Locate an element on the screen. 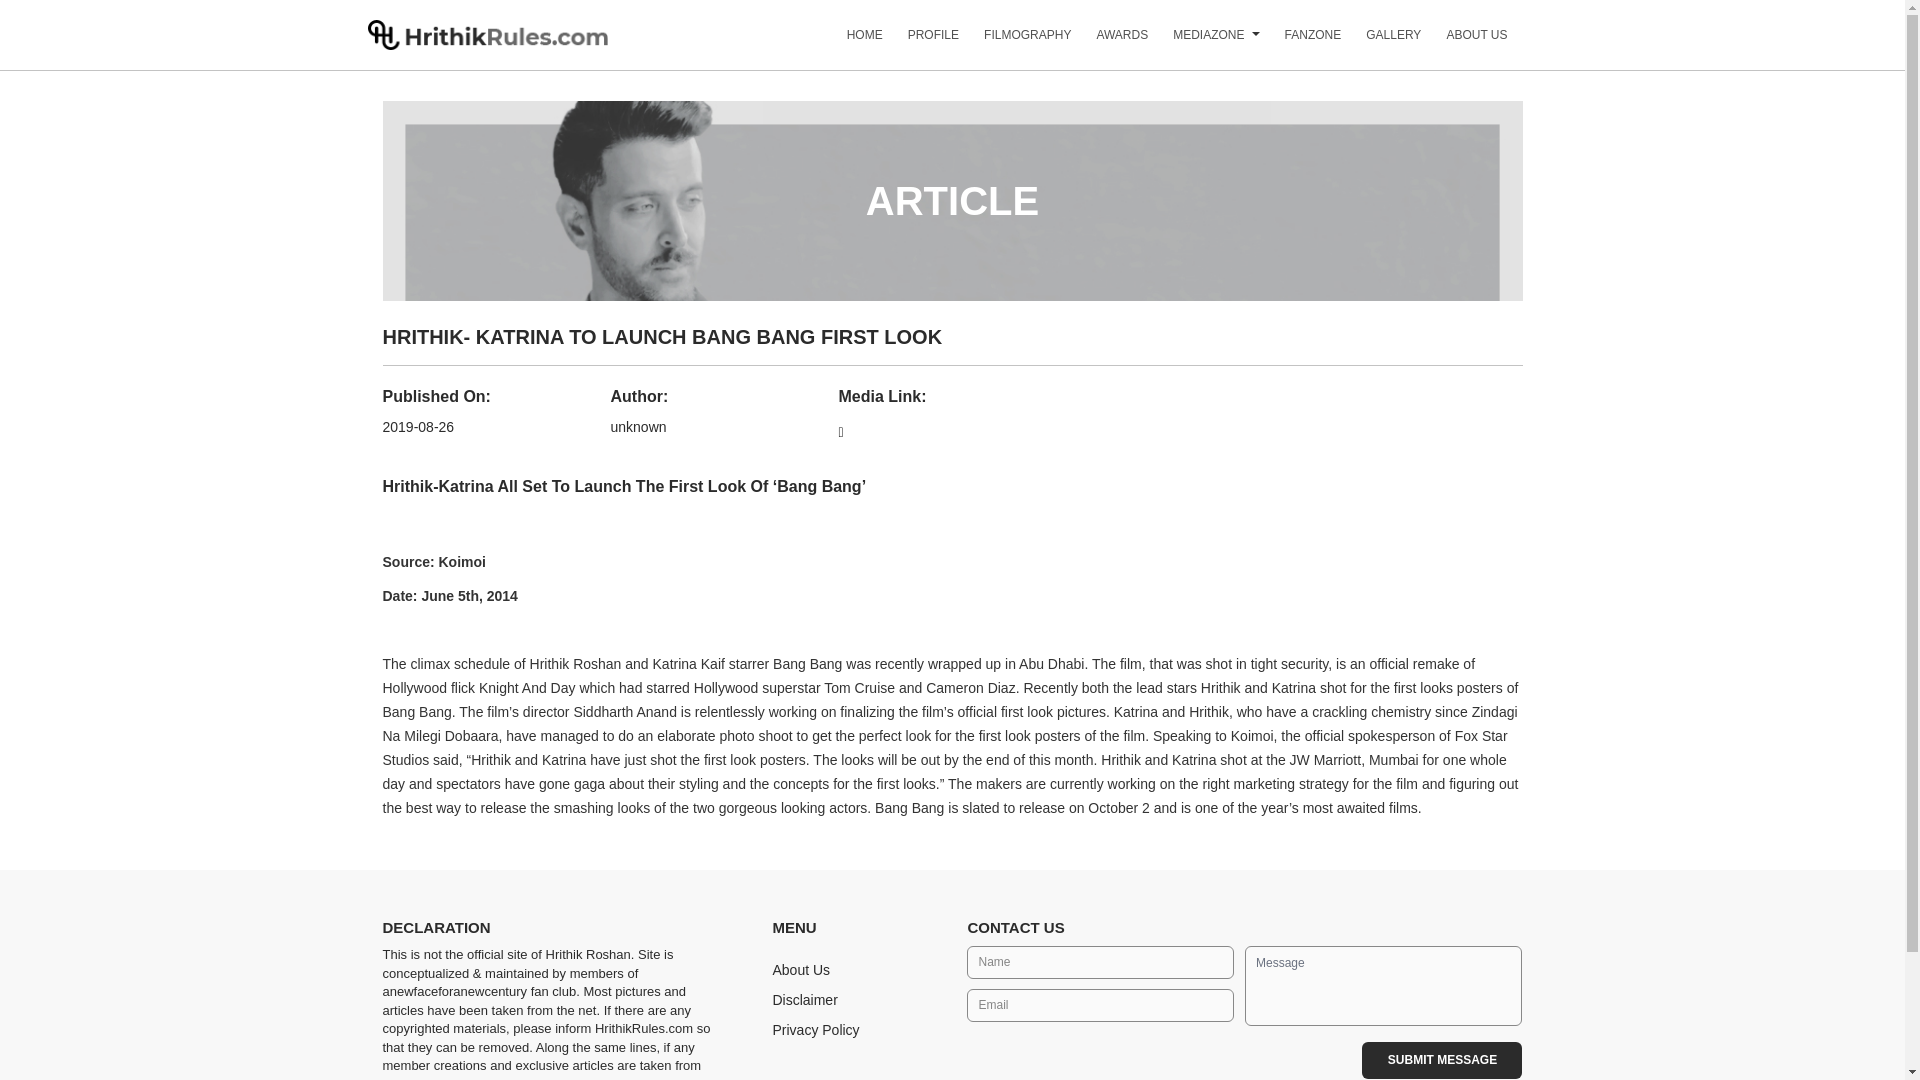 The image size is (1920, 1080). MEDIAZONE is located at coordinates (1196, 42).